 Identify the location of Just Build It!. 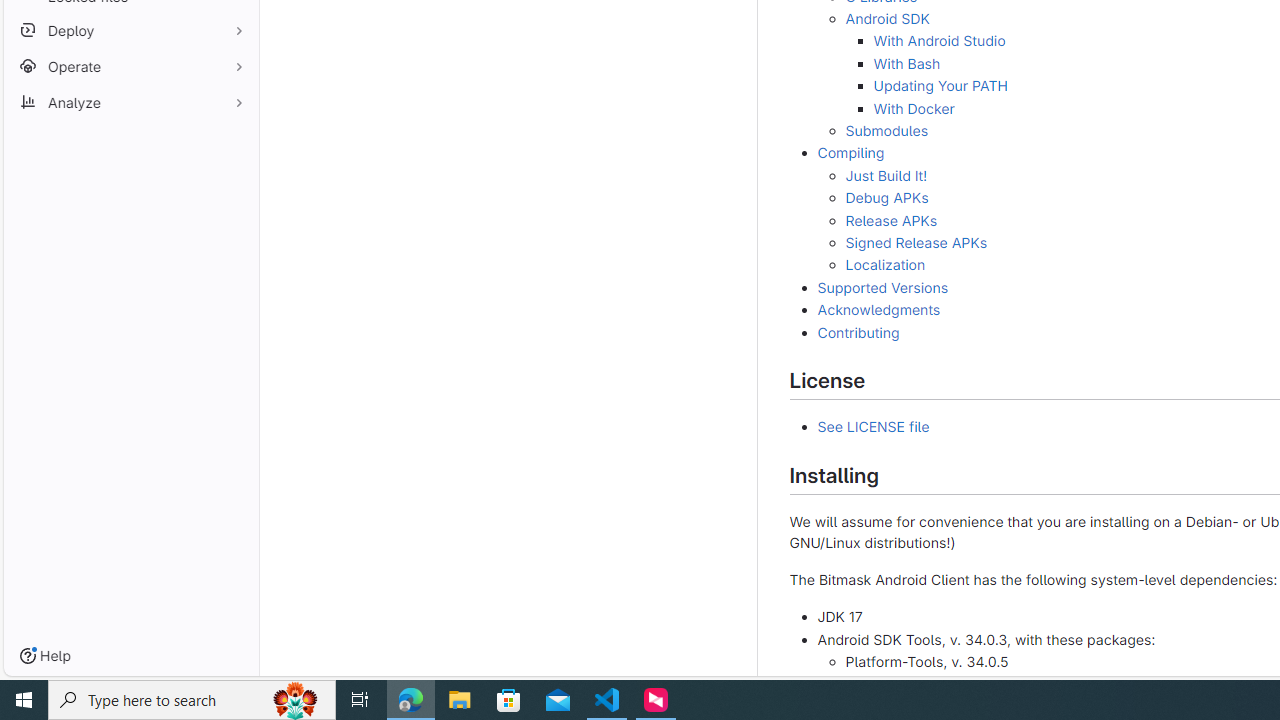
(886, 175).